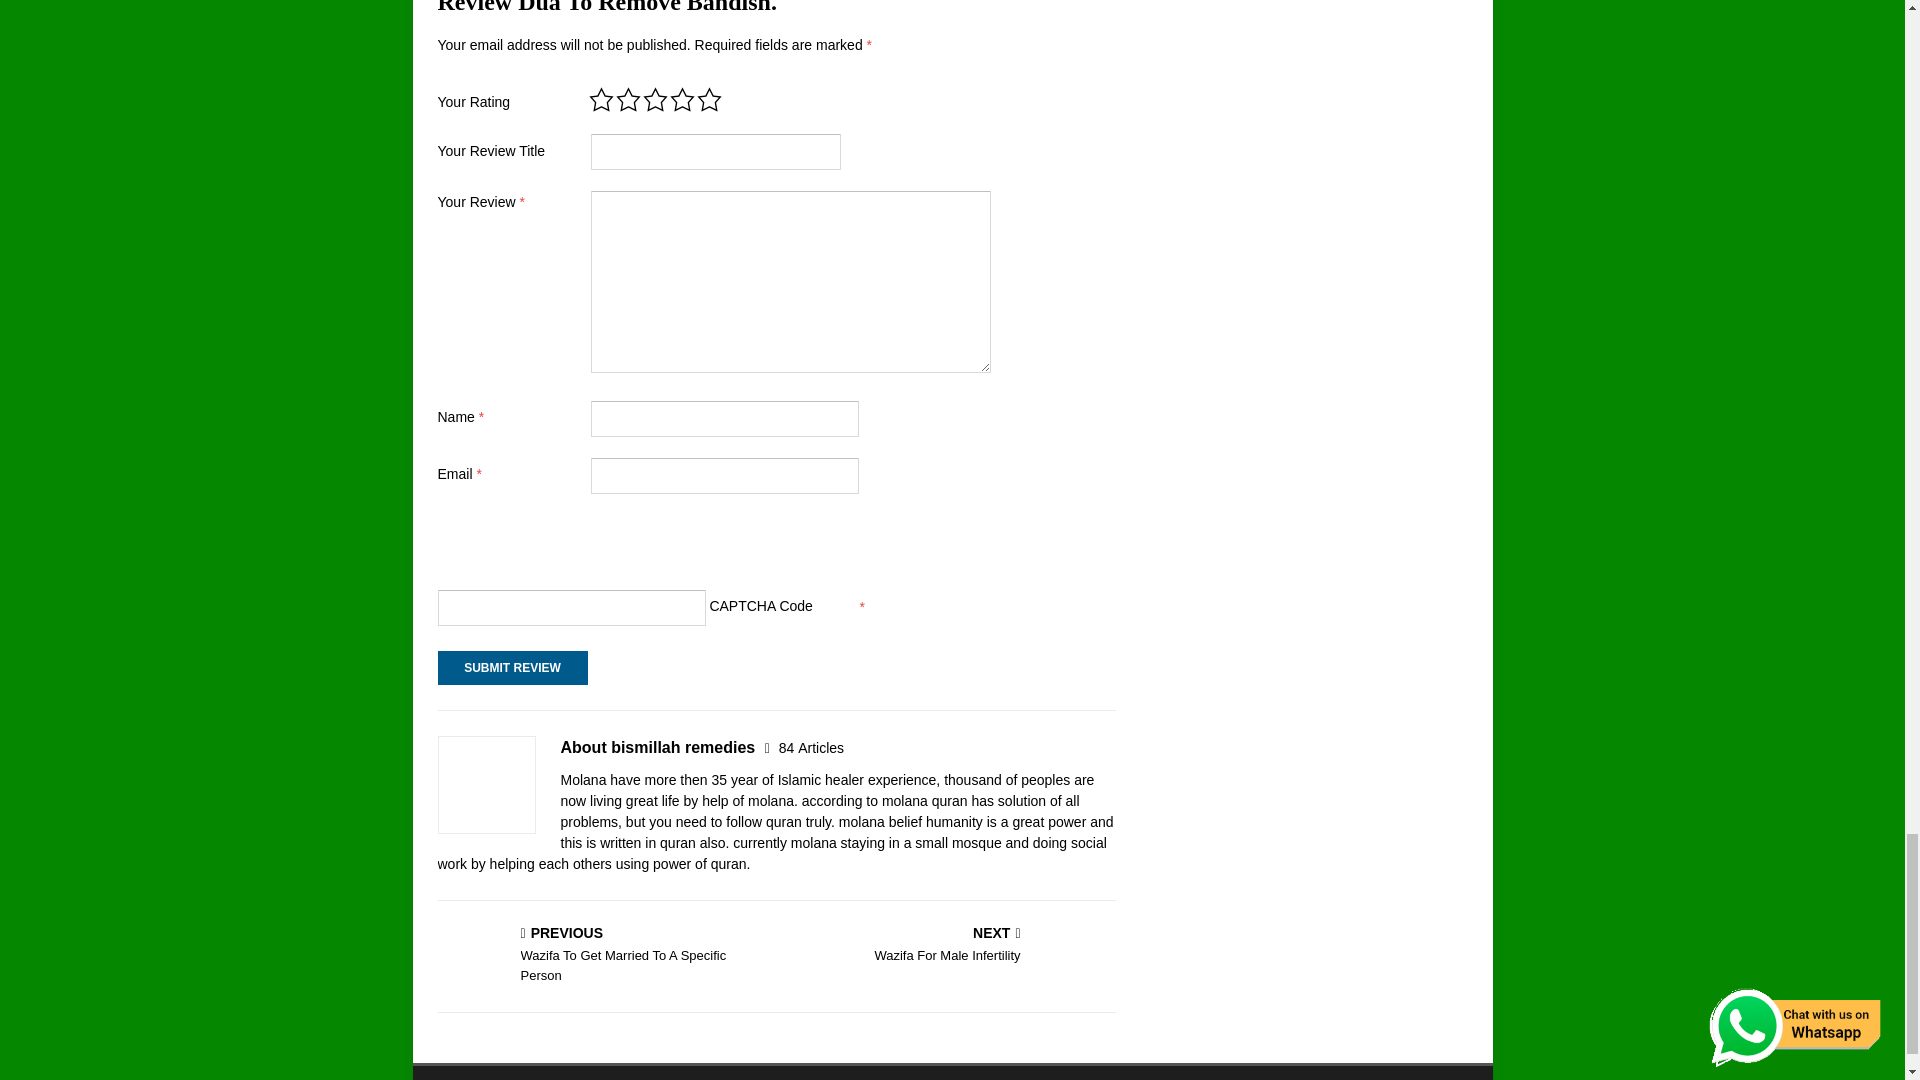 The image size is (1920, 1080). What do you see at coordinates (603, 956) in the screenshot?
I see `CAPTCHA` at bounding box center [603, 956].